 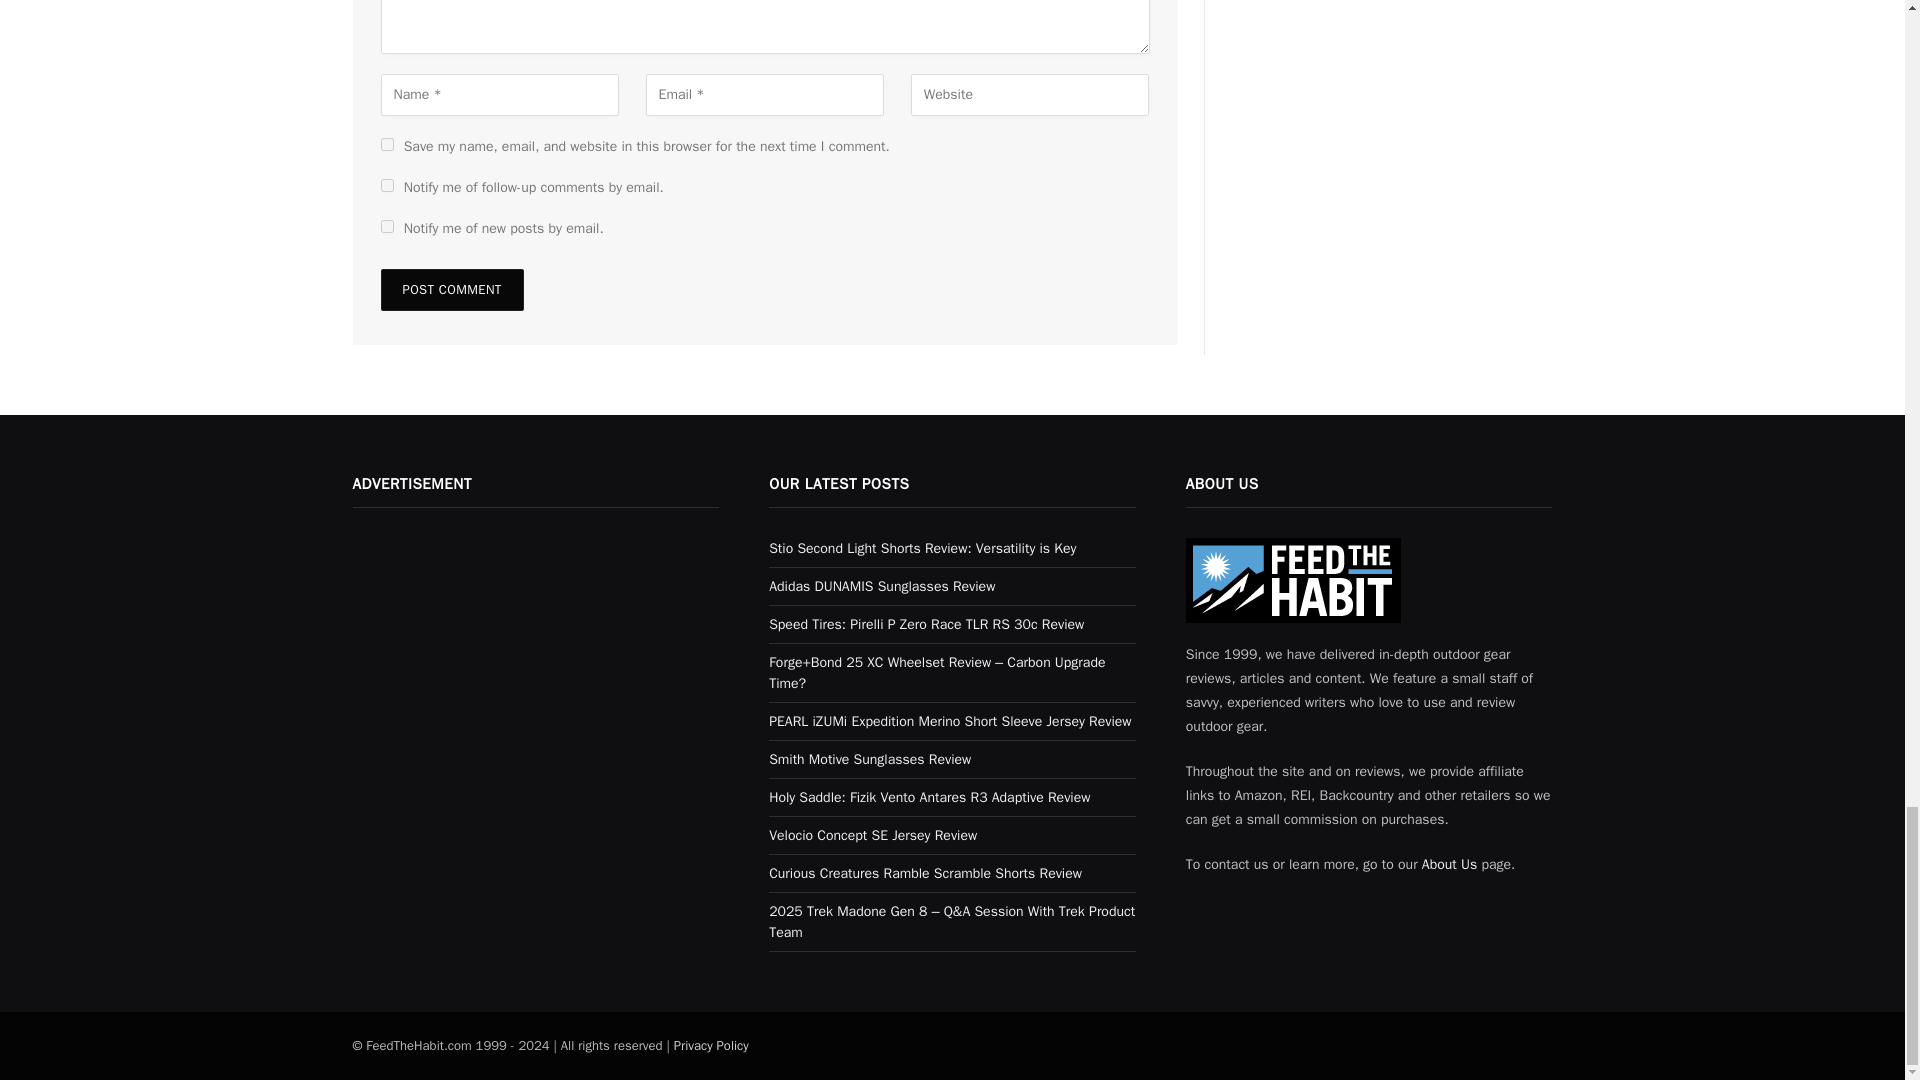 What do you see at coordinates (386, 186) in the screenshot?
I see `subscribe` at bounding box center [386, 186].